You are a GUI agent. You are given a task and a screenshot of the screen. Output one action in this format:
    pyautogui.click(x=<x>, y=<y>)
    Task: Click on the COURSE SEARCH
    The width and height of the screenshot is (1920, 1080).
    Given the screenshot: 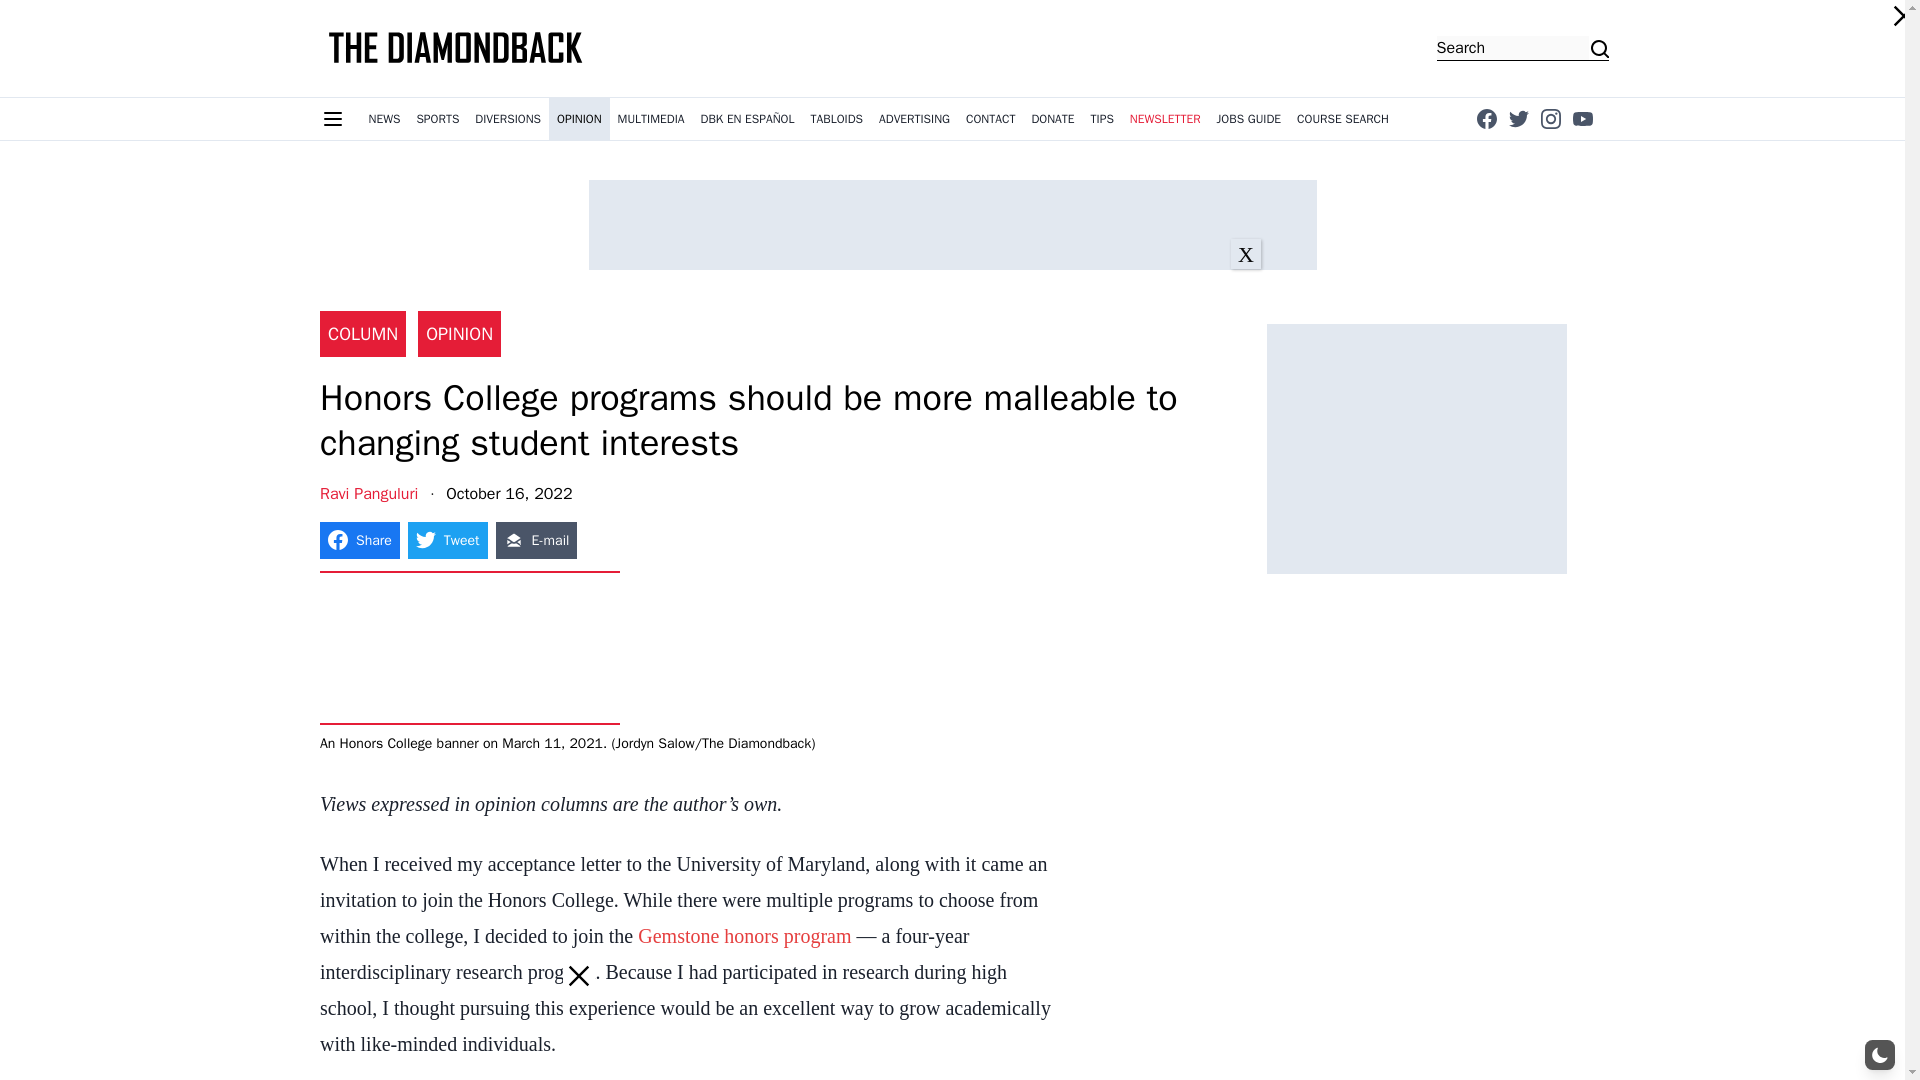 What is the action you would take?
    pyautogui.click(x=1342, y=119)
    